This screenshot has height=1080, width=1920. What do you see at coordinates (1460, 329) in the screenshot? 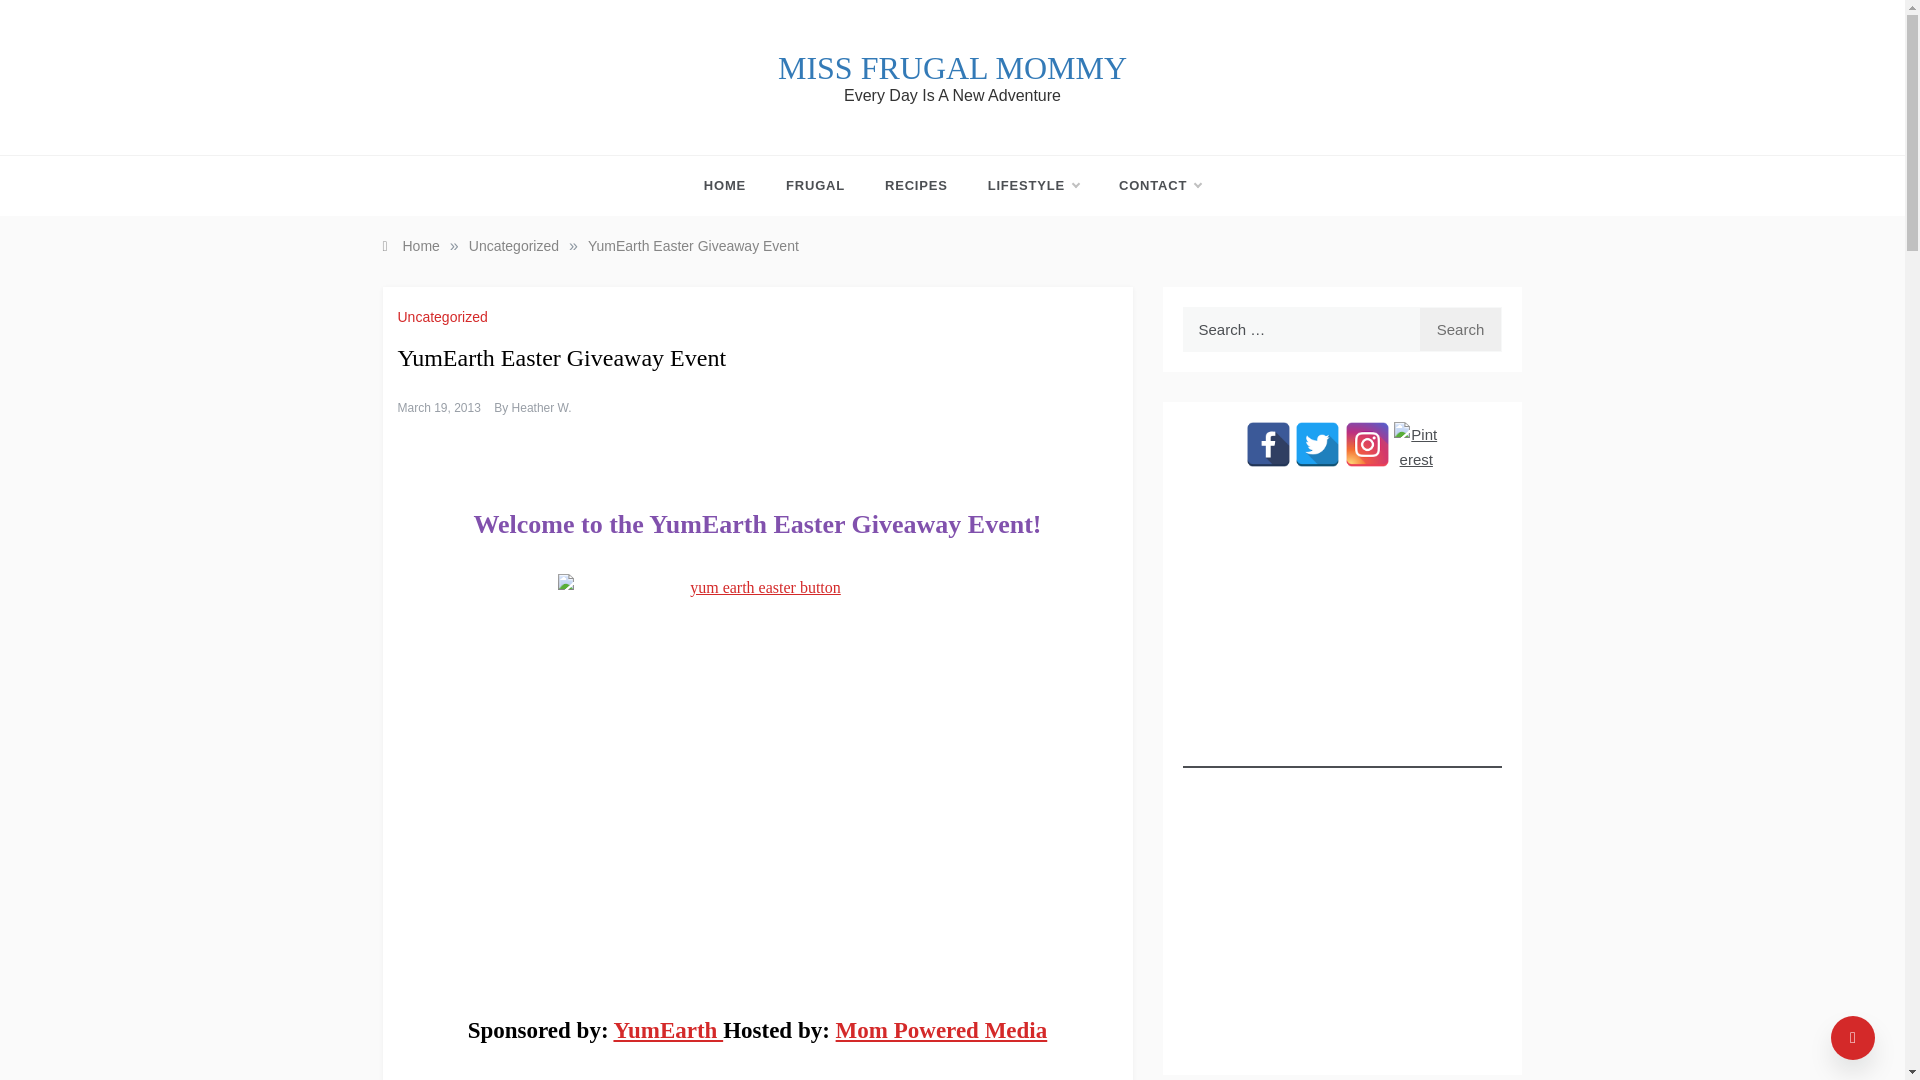
I see `Search` at bounding box center [1460, 329].